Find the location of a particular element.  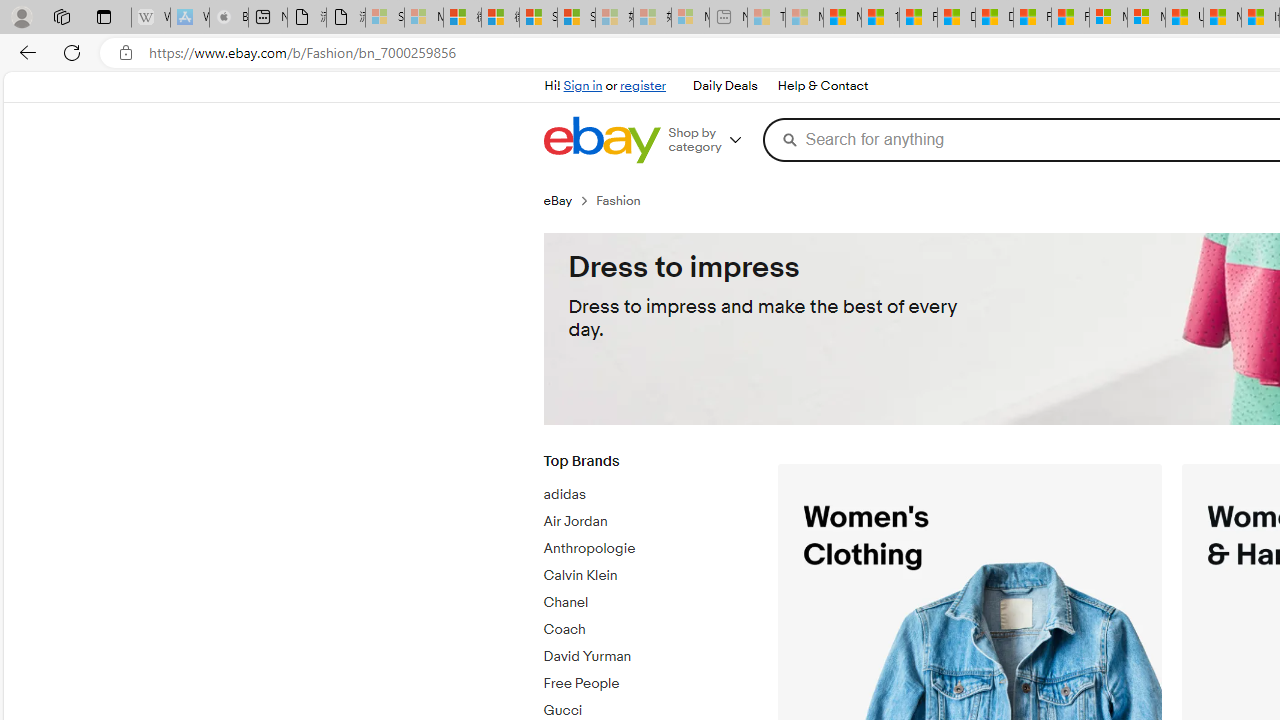

Help & Contact is located at coordinates (822, 86).